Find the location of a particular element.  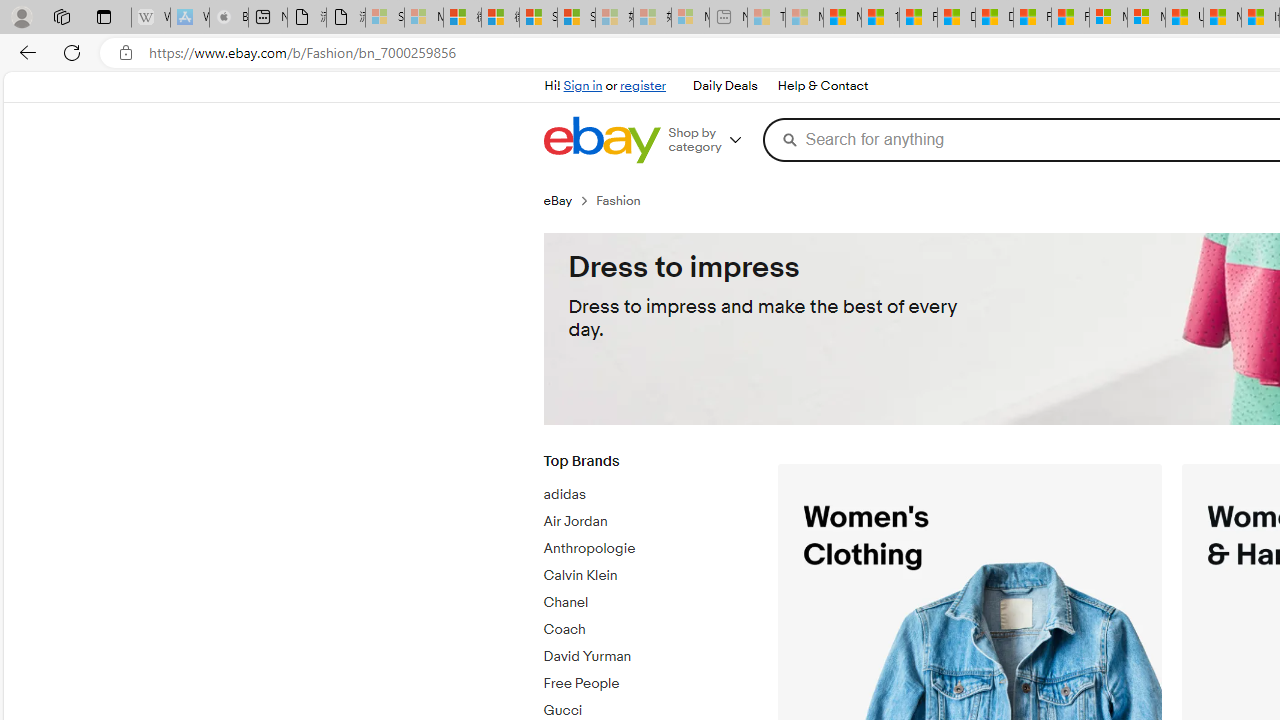

Help & Contact is located at coordinates (822, 86).